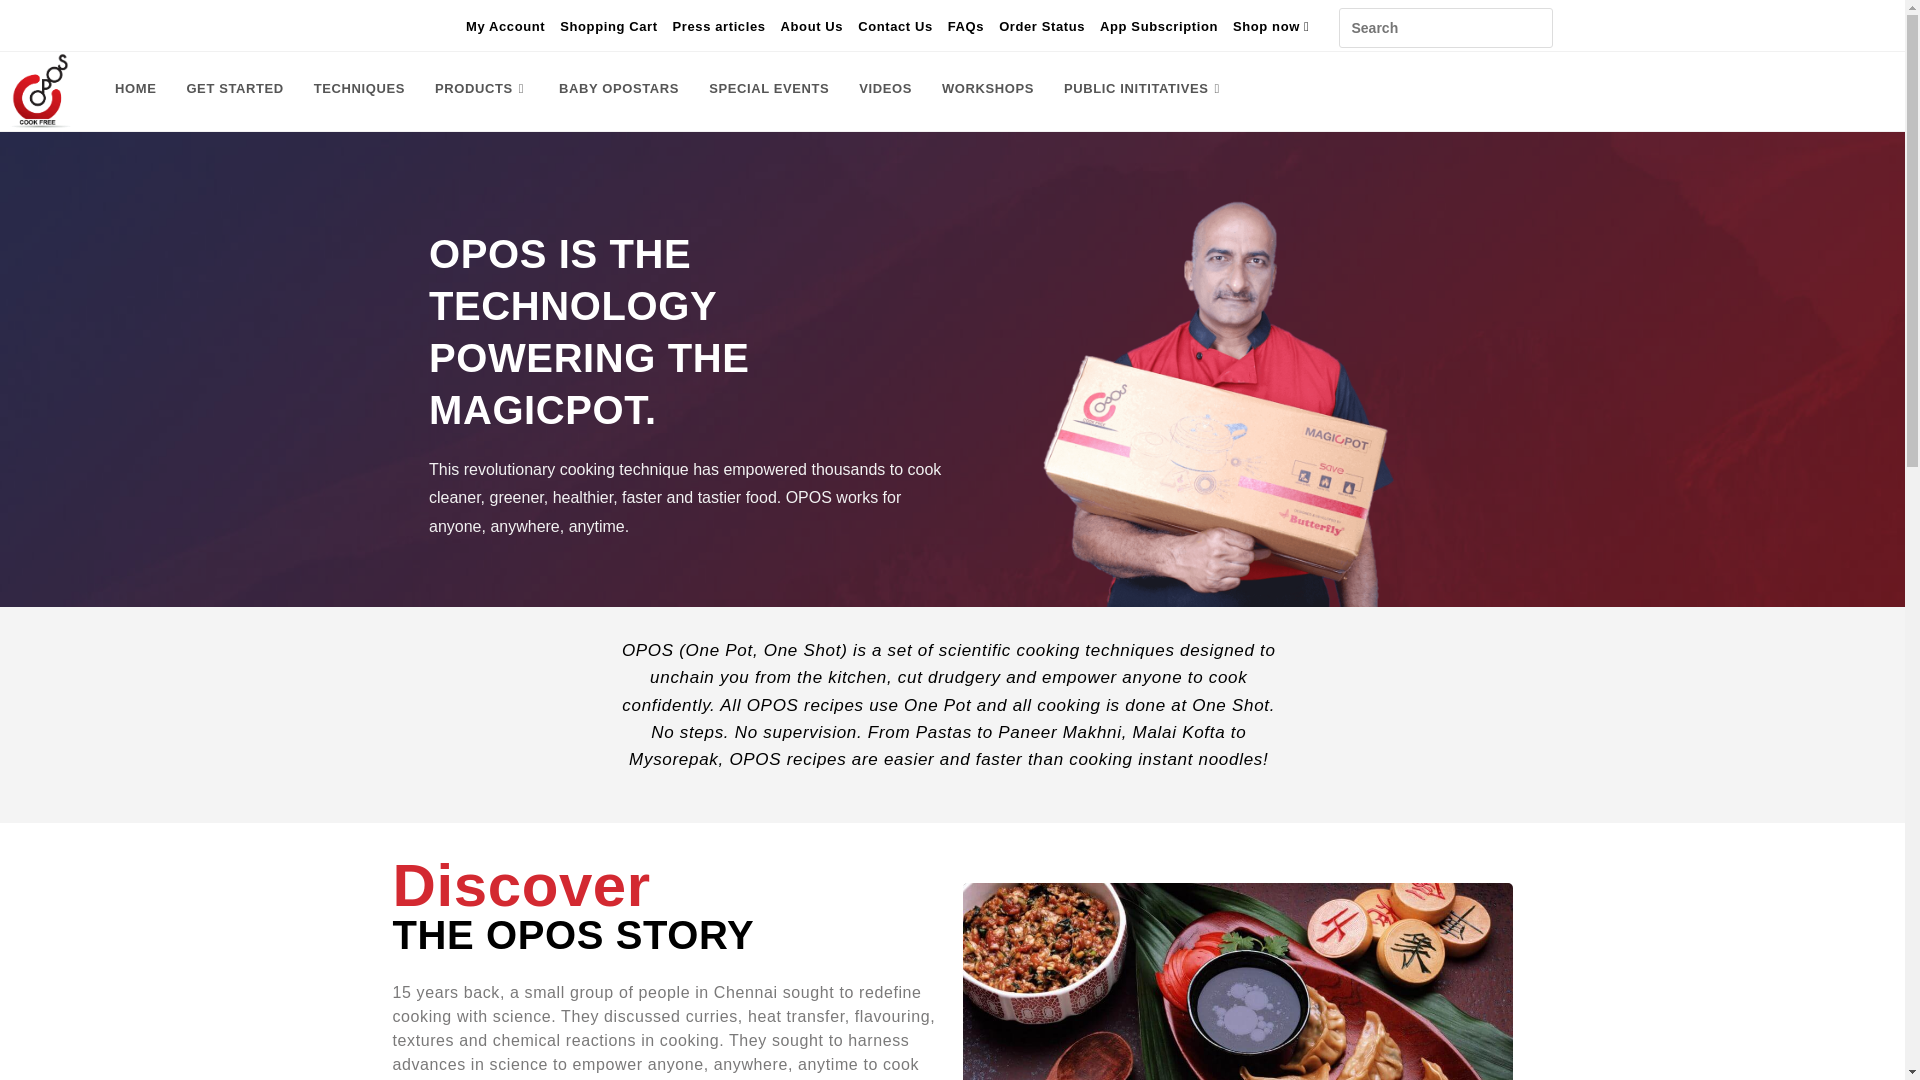 The width and height of the screenshot is (1920, 1080). I want to click on TECHNIQUES, so click(360, 88).